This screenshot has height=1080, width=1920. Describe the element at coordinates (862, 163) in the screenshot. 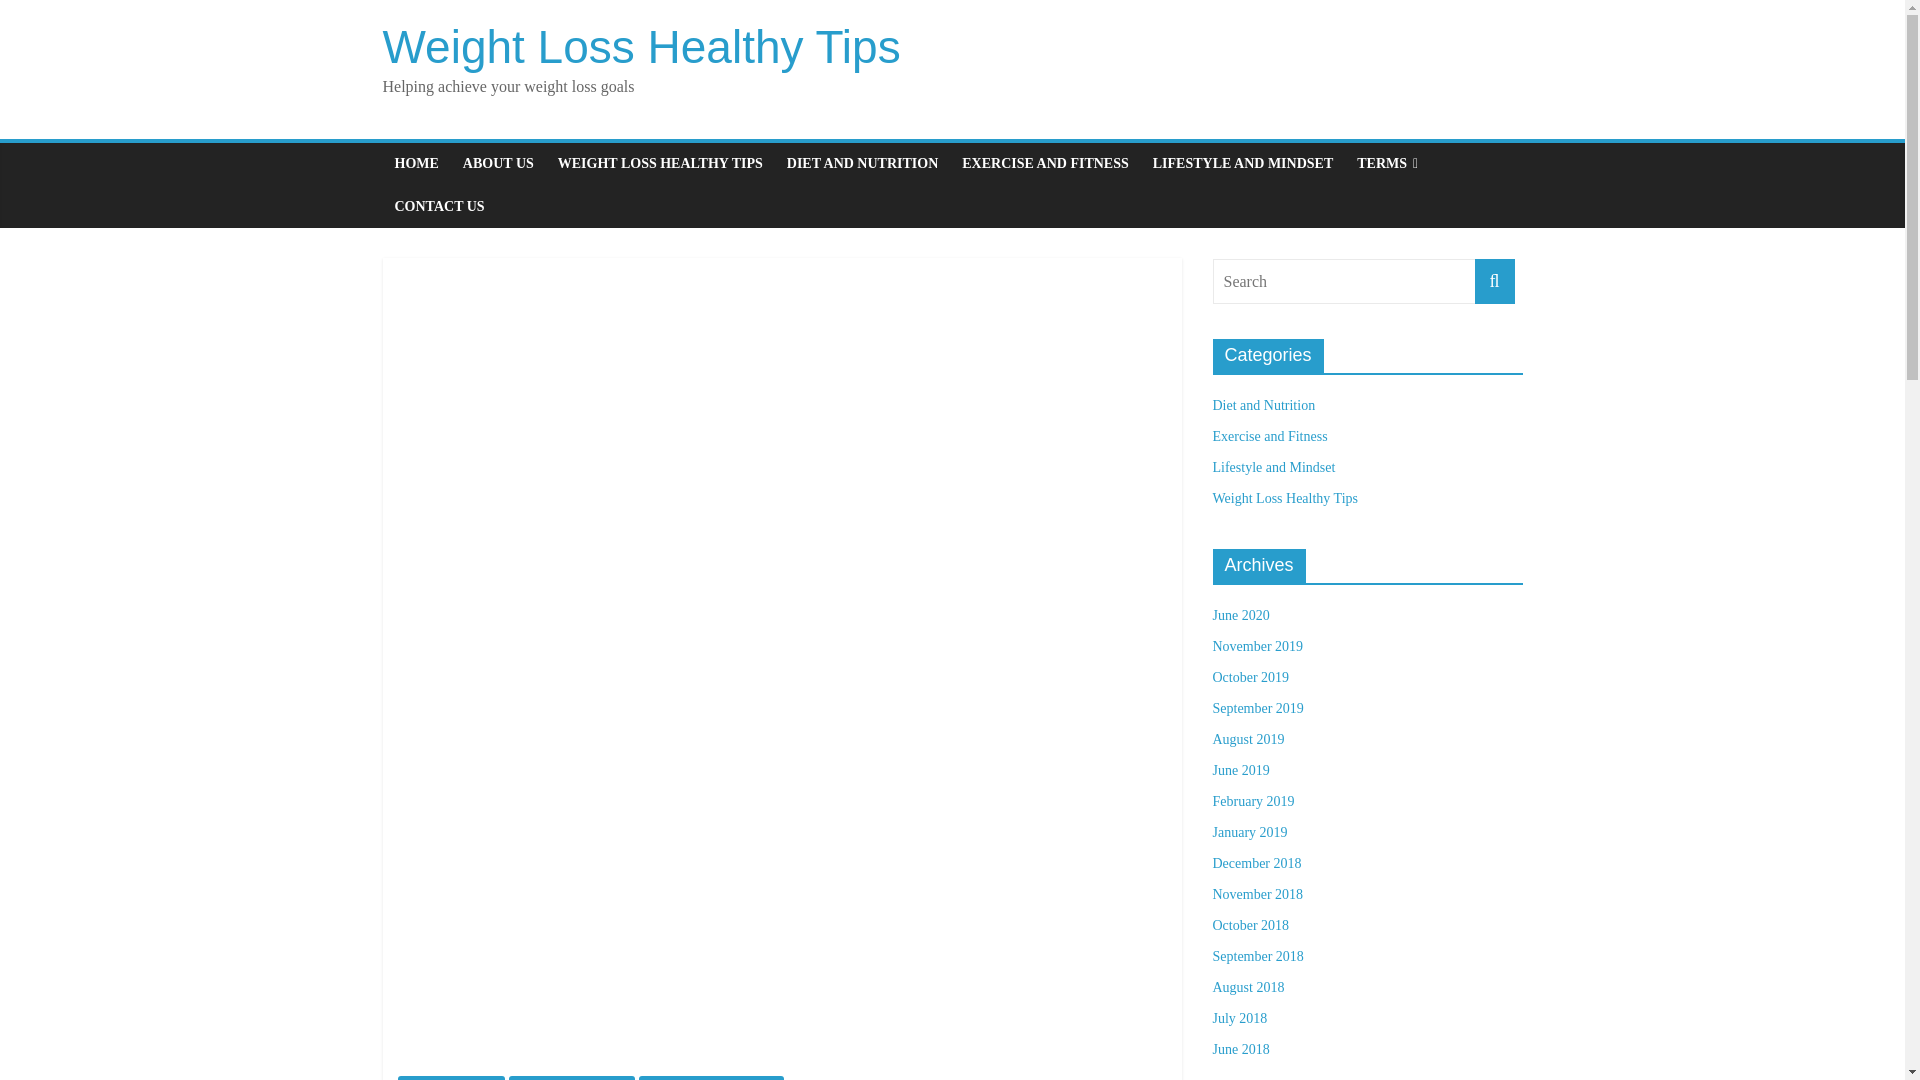

I see `DIET AND NUTRITION` at that location.